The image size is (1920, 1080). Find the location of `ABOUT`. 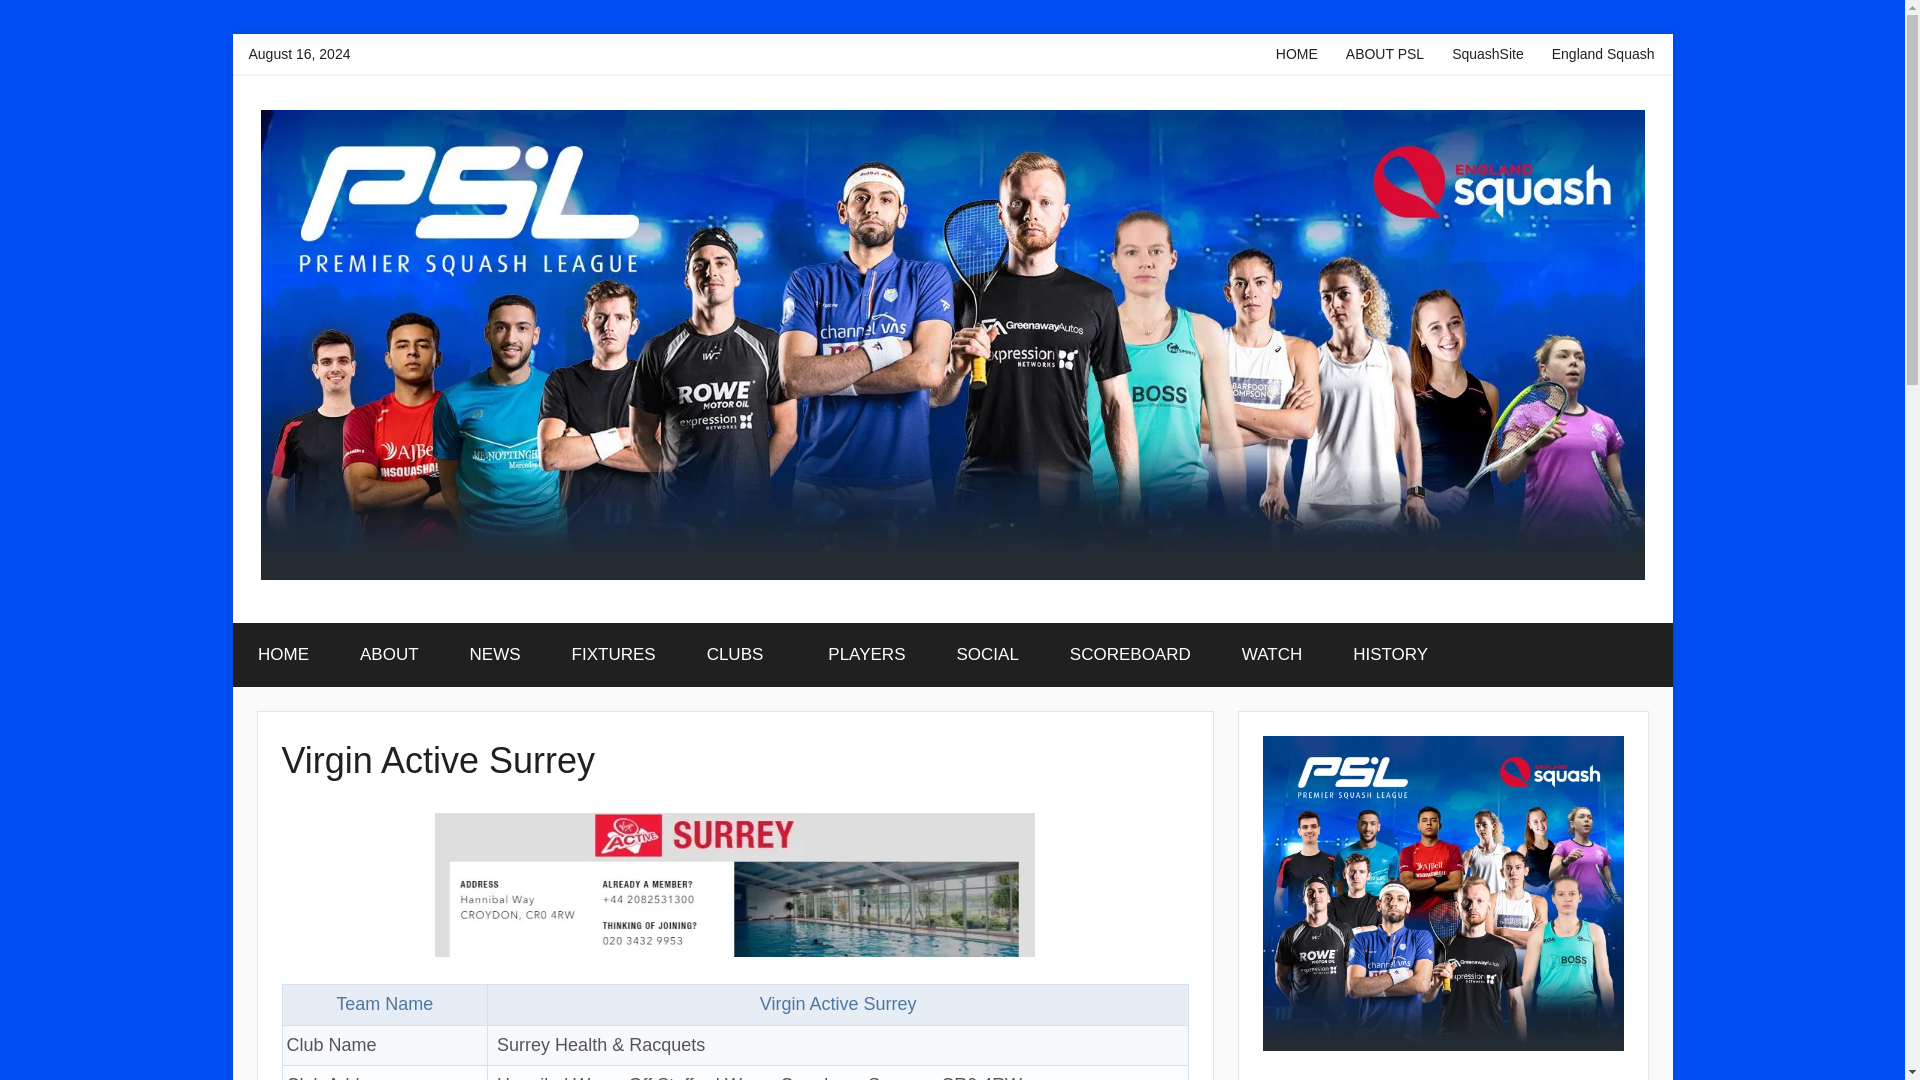

ABOUT is located at coordinates (388, 654).